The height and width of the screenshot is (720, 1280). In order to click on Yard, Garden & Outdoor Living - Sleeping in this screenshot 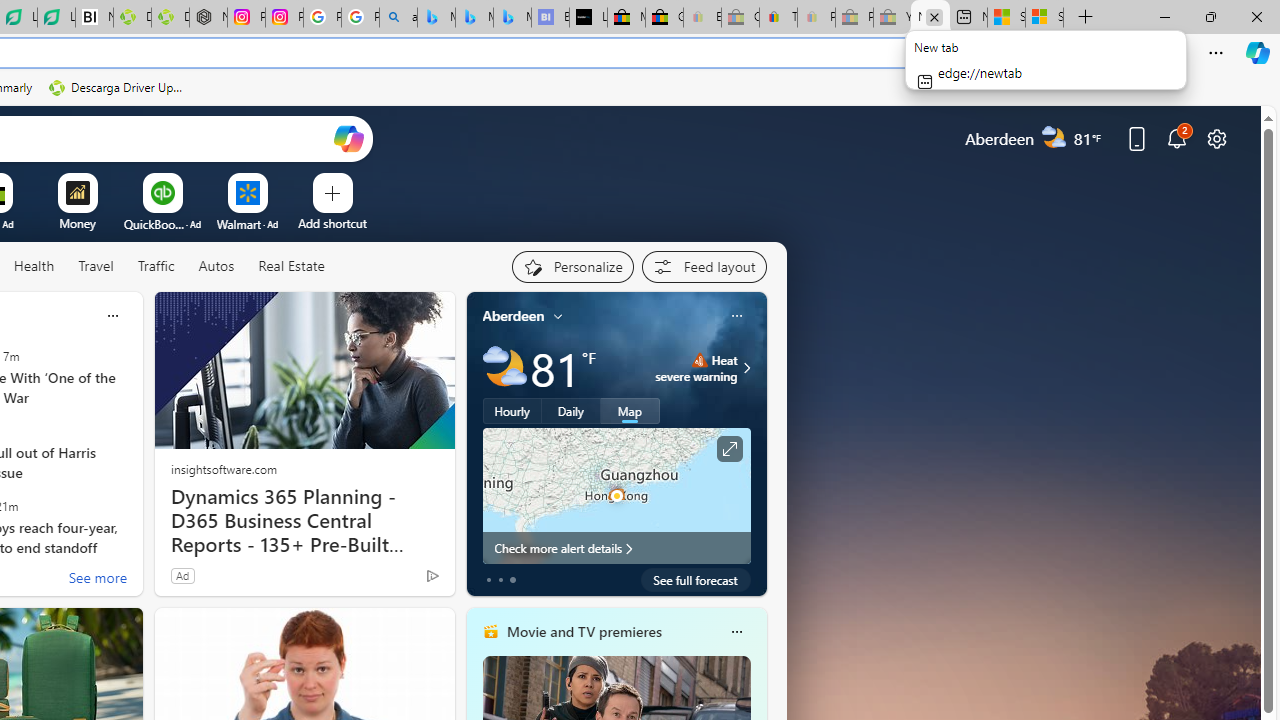, I will do `click(892, 18)`.